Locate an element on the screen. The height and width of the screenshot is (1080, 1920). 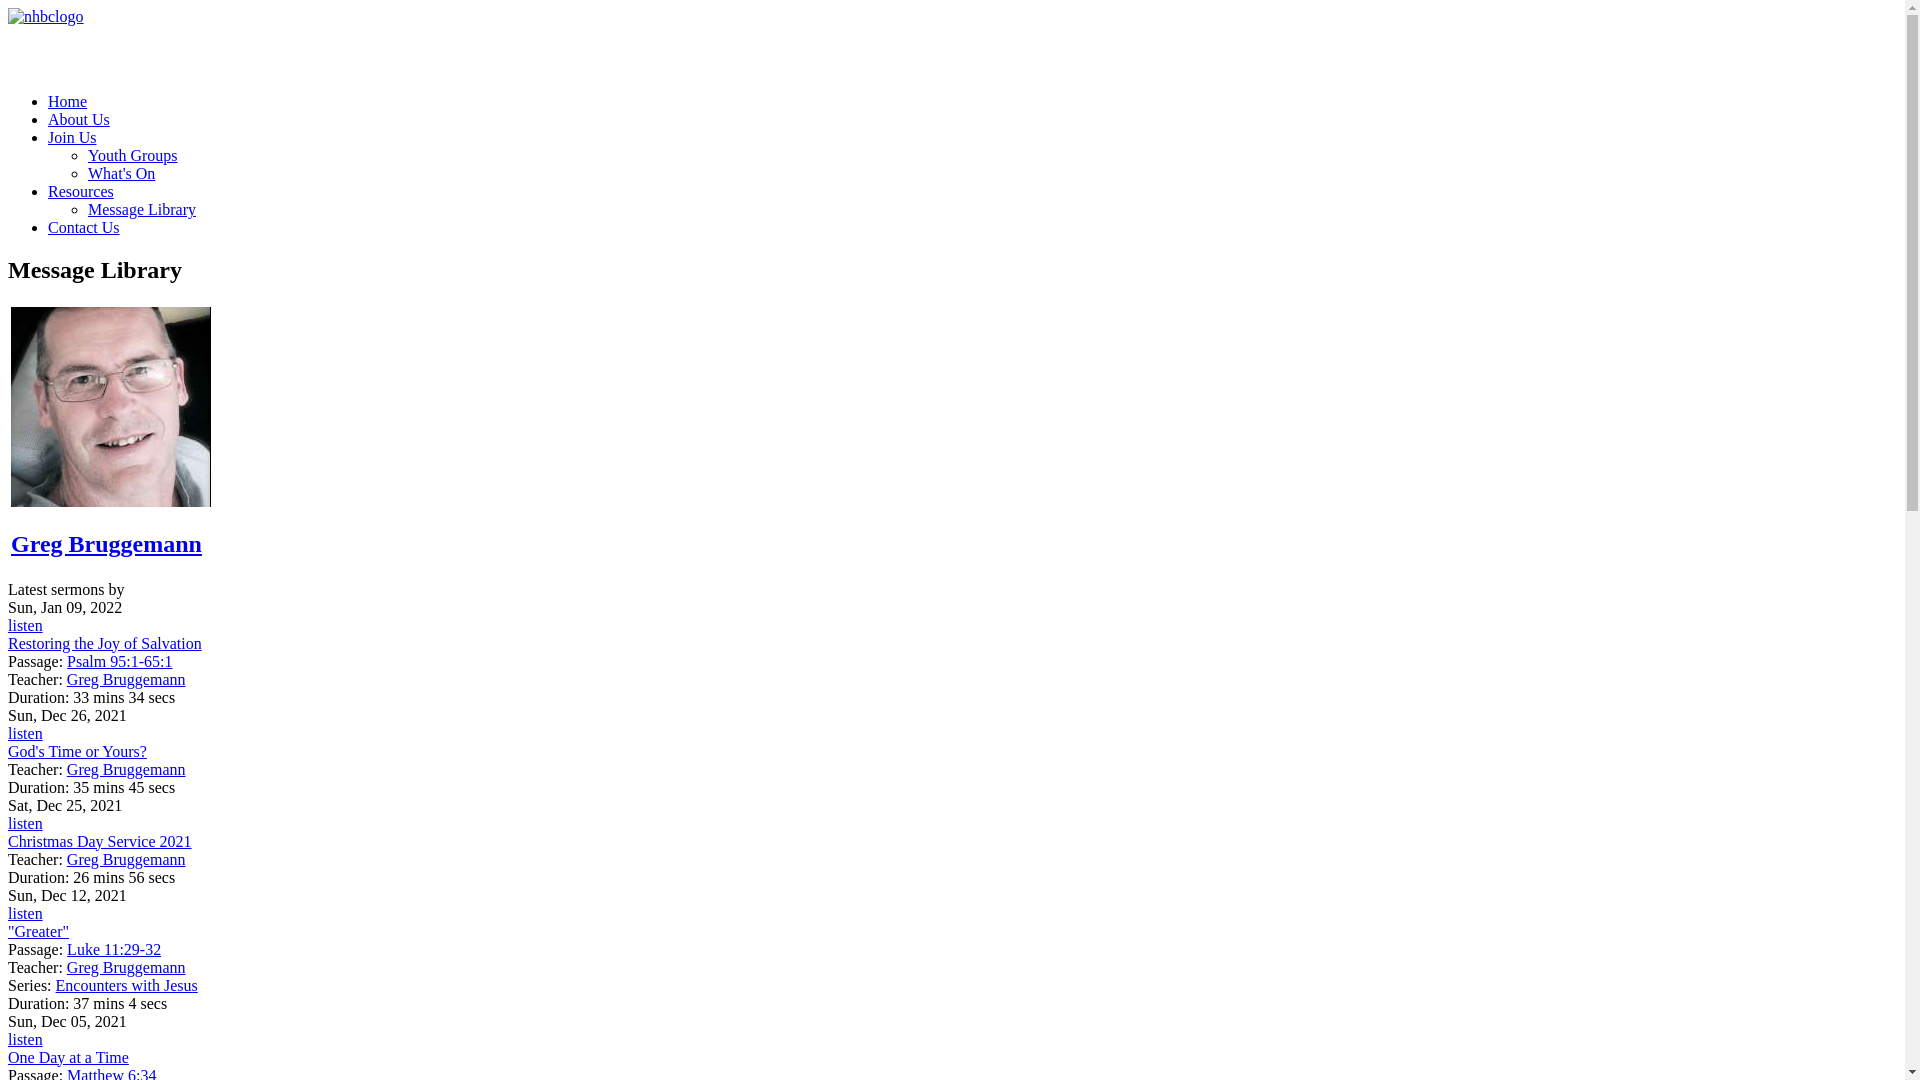
listen is located at coordinates (26, 734).